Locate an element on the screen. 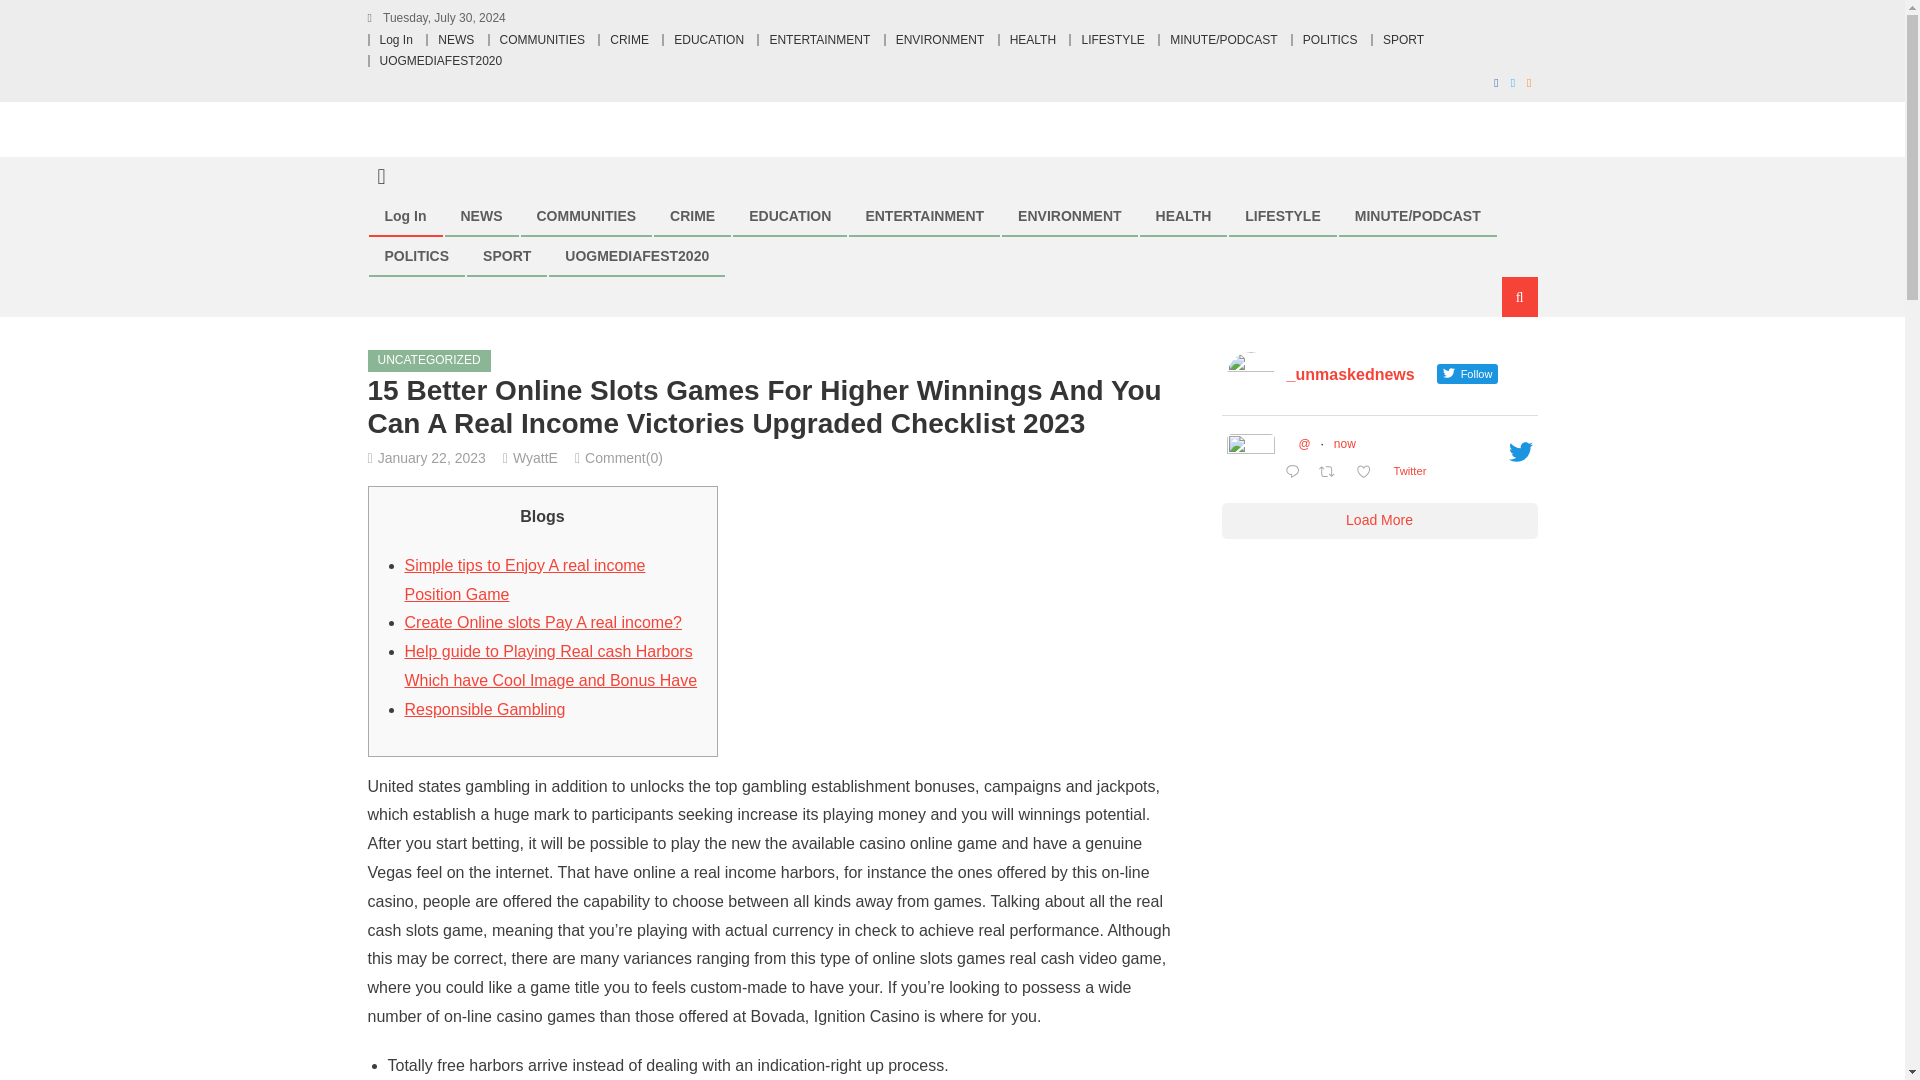 This screenshot has height=1080, width=1920. CRIME is located at coordinates (692, 216).